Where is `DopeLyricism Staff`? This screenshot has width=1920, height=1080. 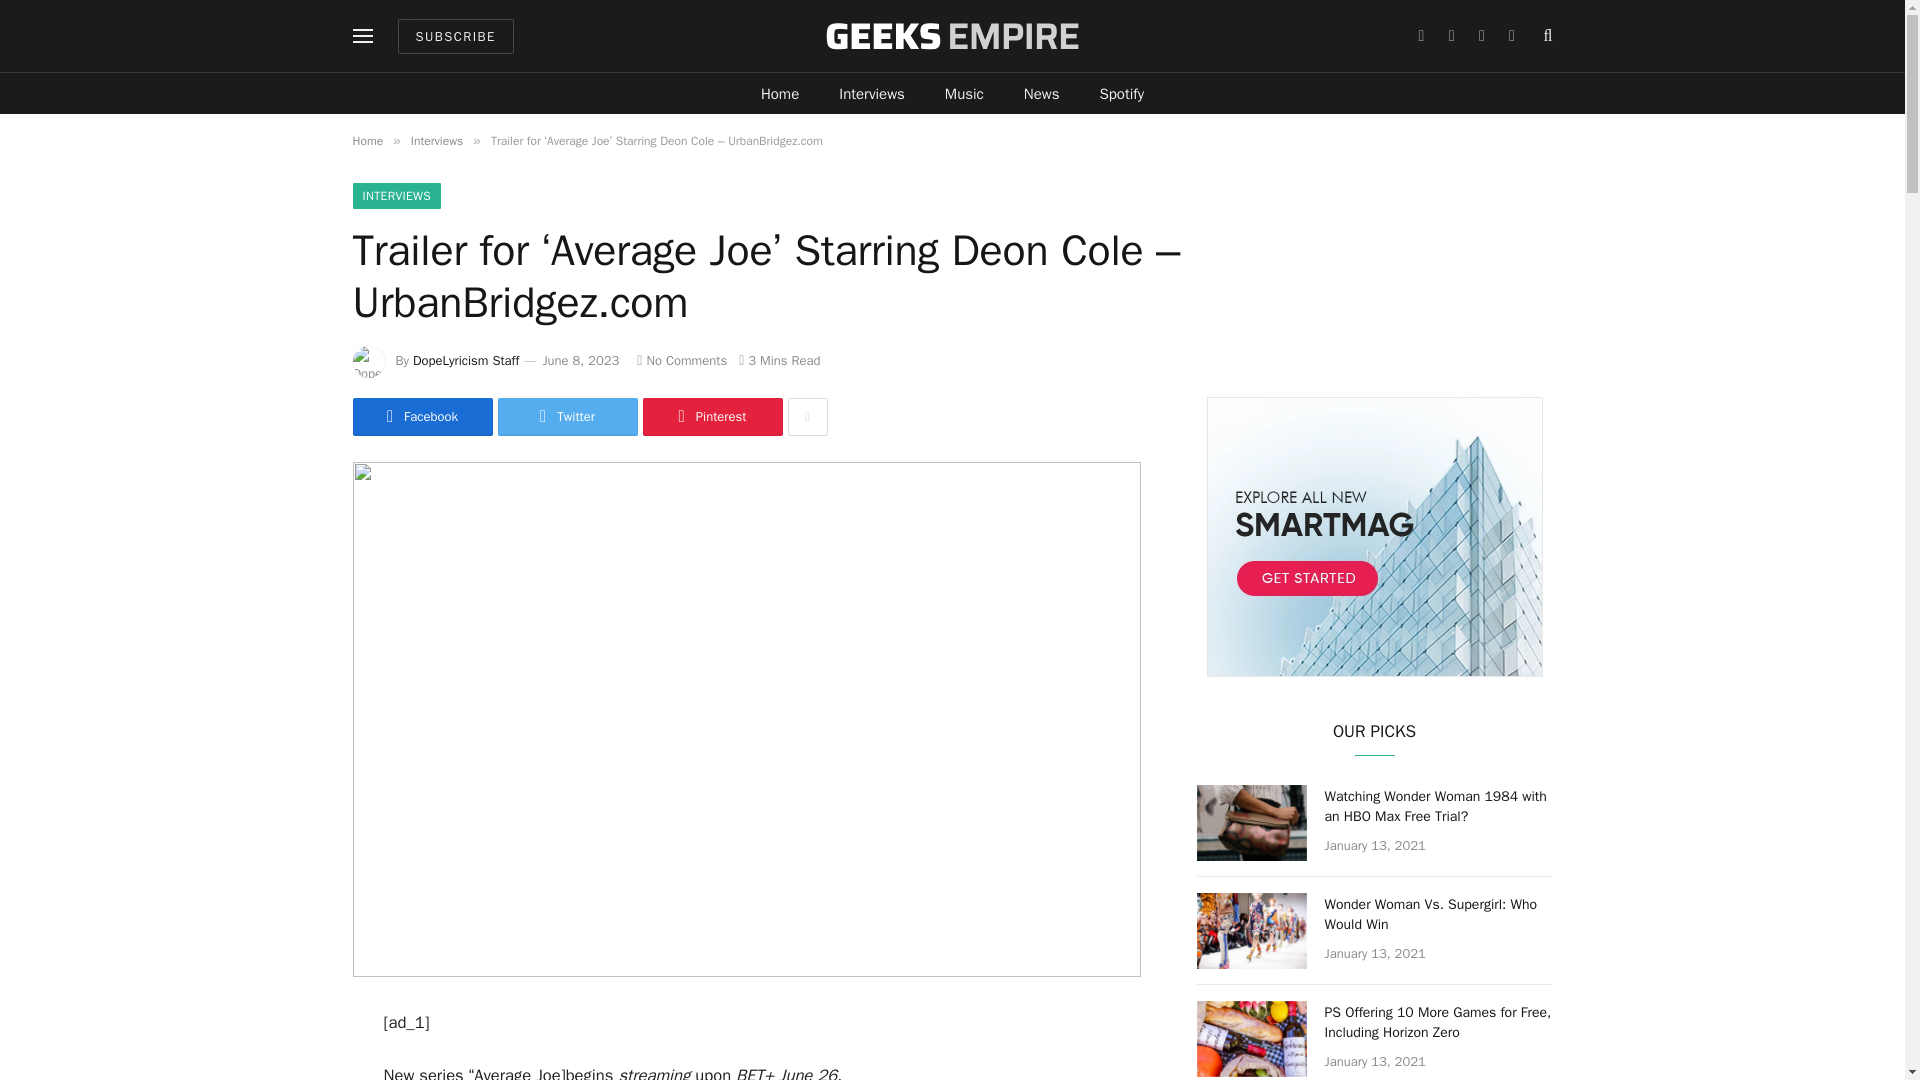
DopeLyricism Staff is located at coordinates (465, 360).